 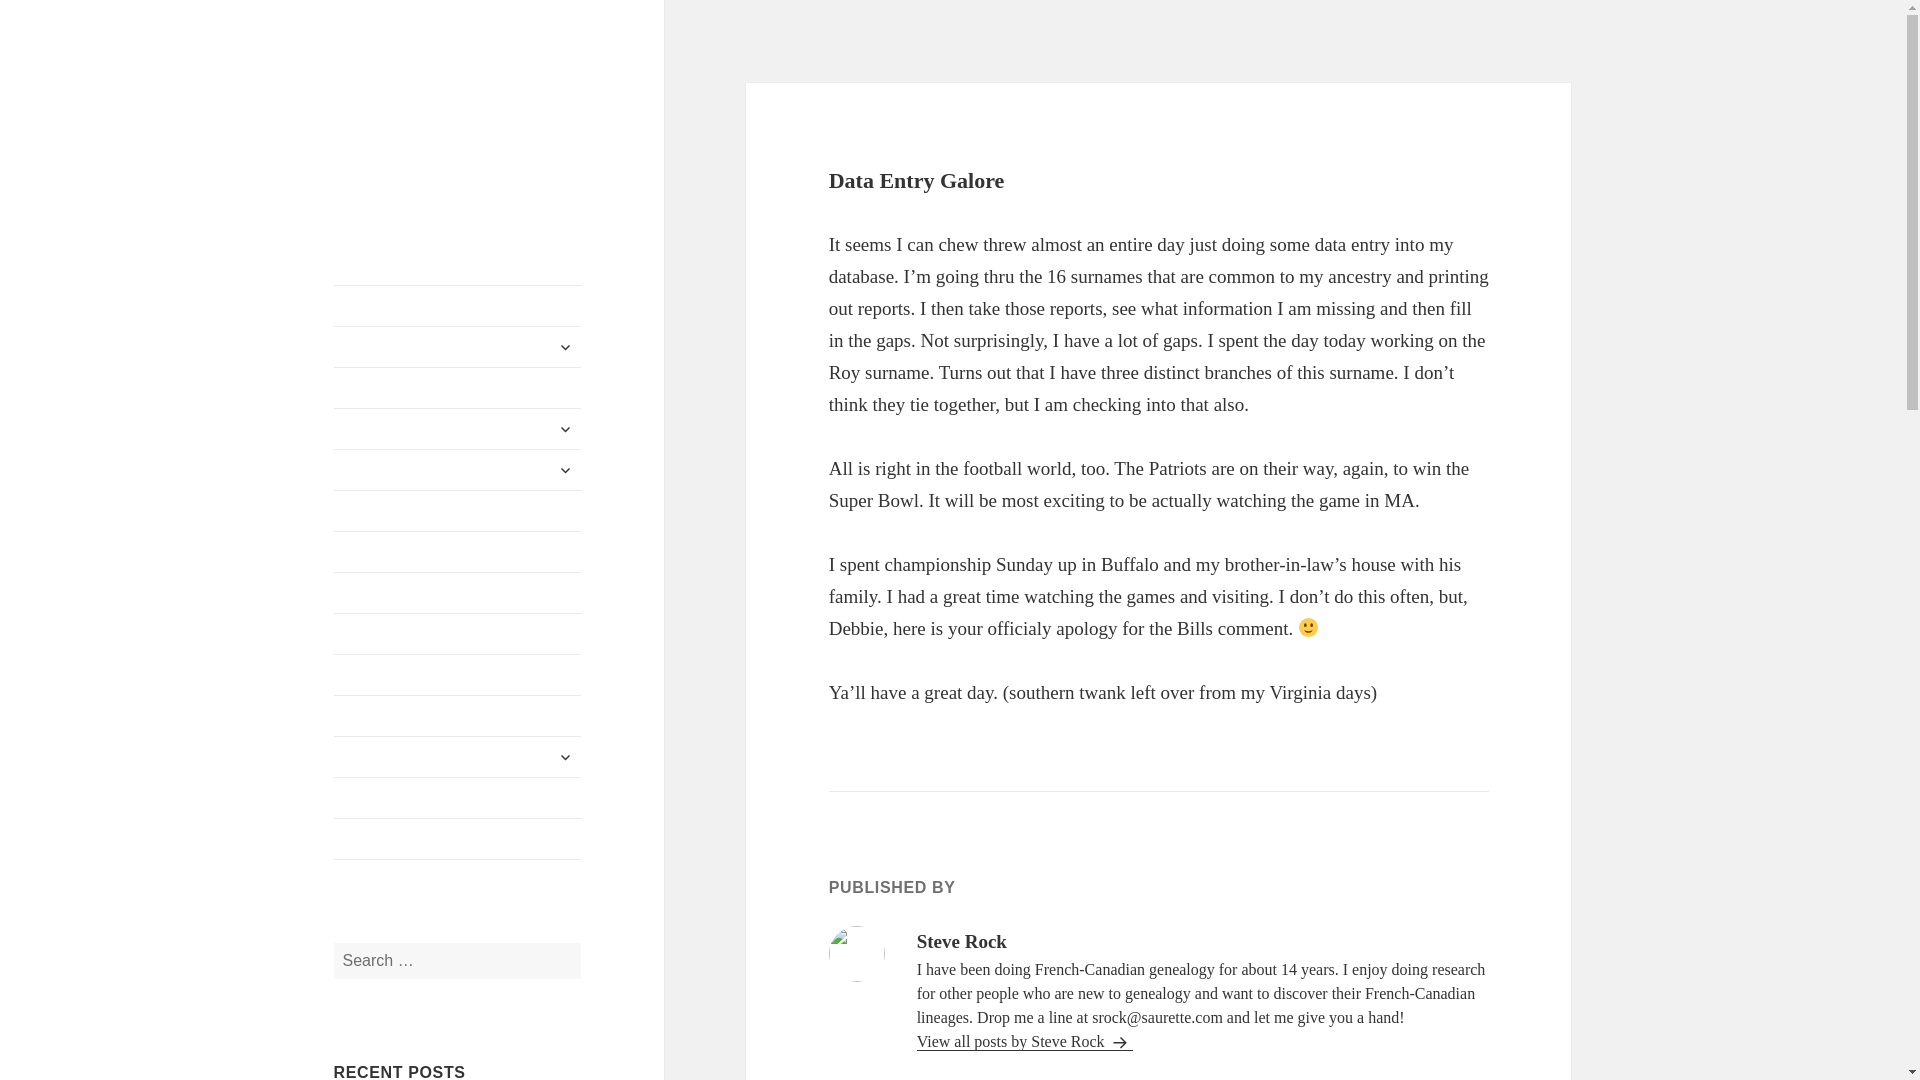 What do you see at coordinates (449, 114) in the screenshot?
I see `Saurette and Oligny Genealogy` at bounding box center [449, 114].